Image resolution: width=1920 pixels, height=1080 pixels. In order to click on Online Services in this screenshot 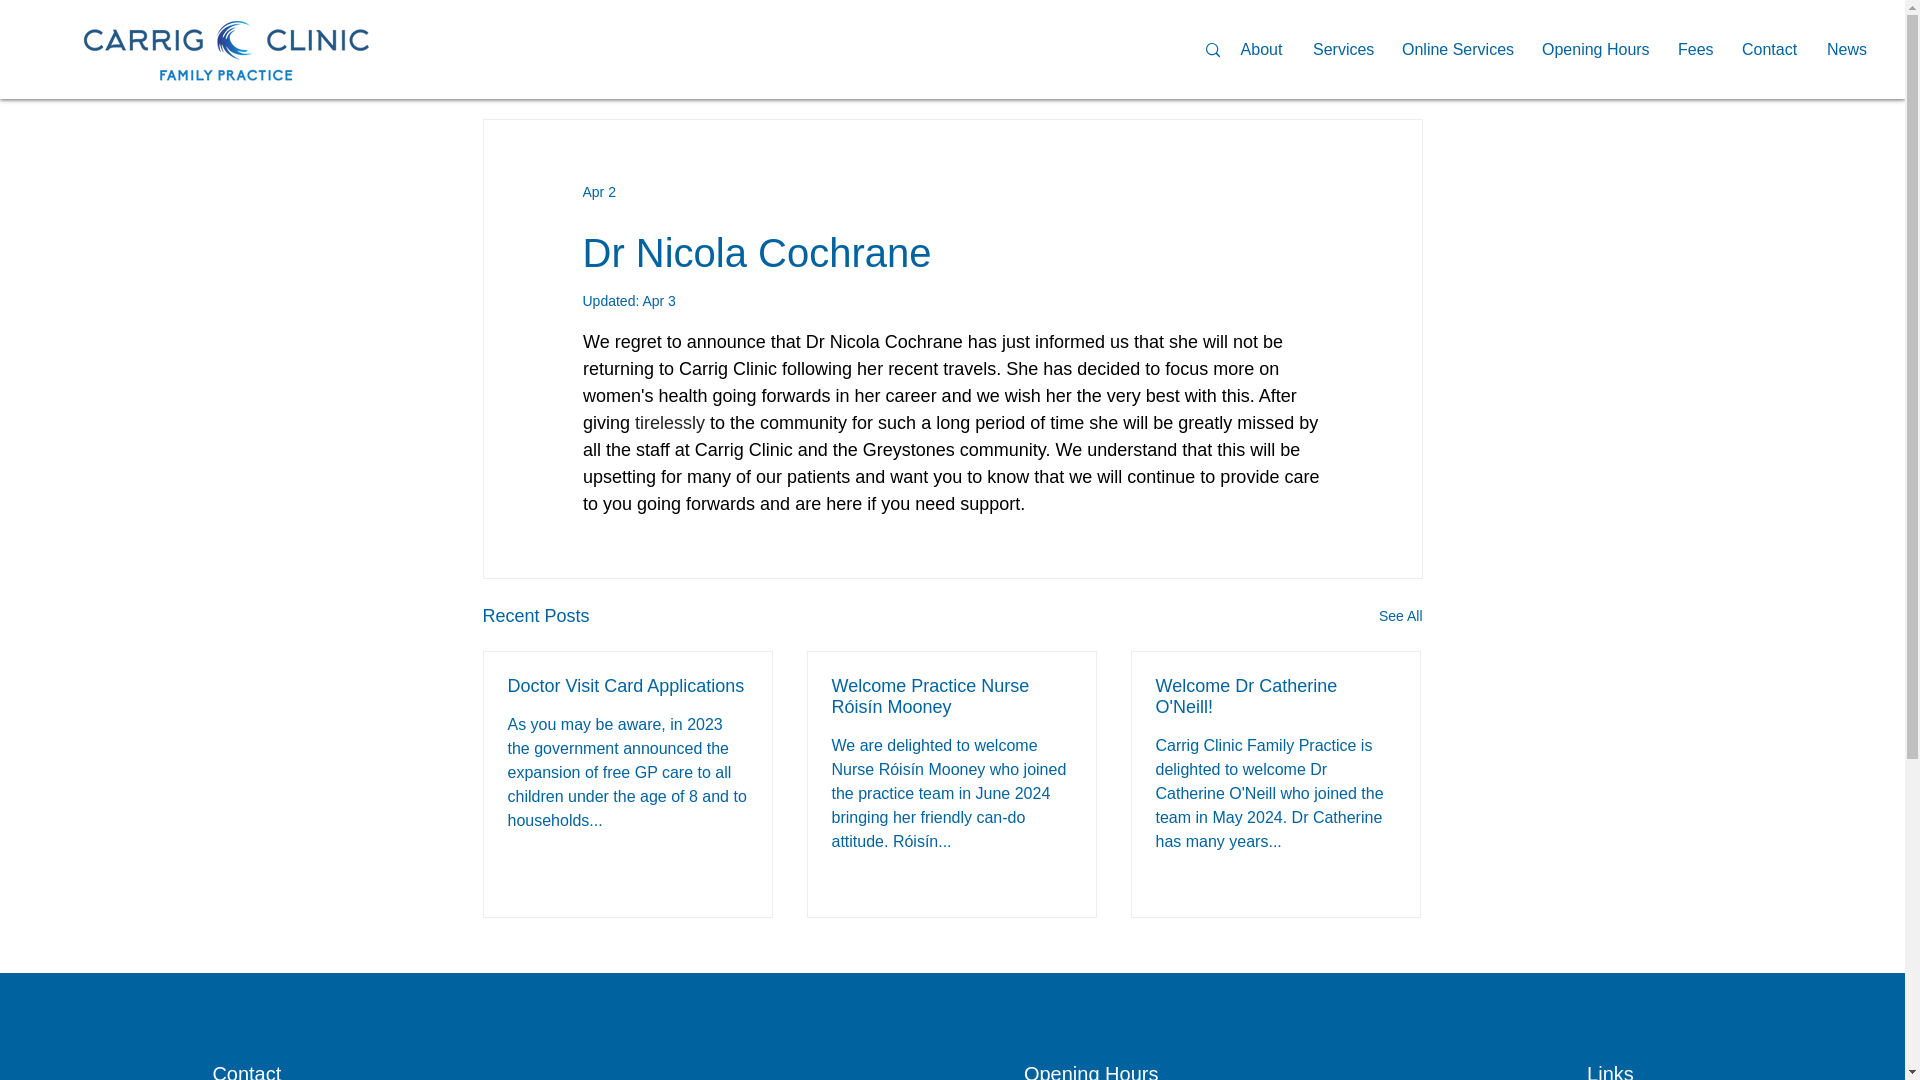, I will do `click(1456, 49)`.